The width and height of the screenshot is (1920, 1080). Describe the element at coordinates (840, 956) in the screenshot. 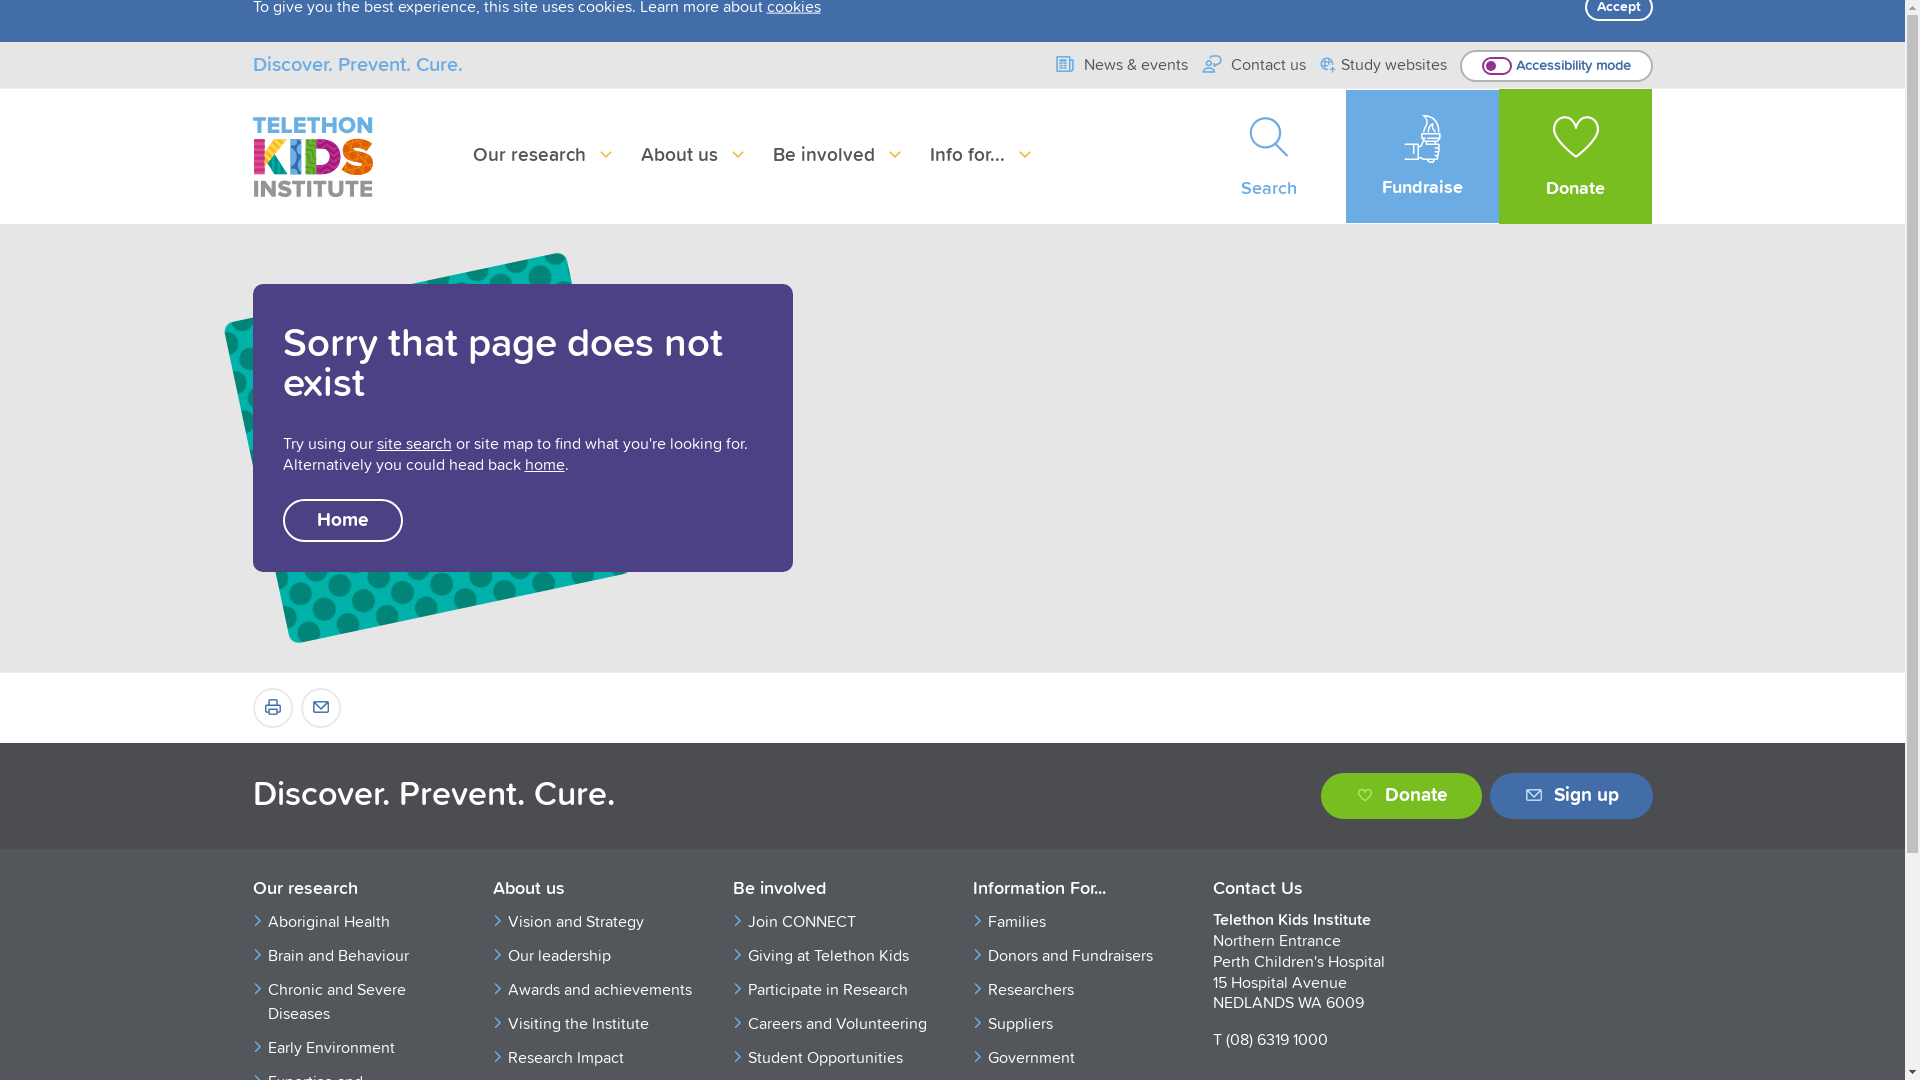

I see `Giving at Telethon Kids` at that location.